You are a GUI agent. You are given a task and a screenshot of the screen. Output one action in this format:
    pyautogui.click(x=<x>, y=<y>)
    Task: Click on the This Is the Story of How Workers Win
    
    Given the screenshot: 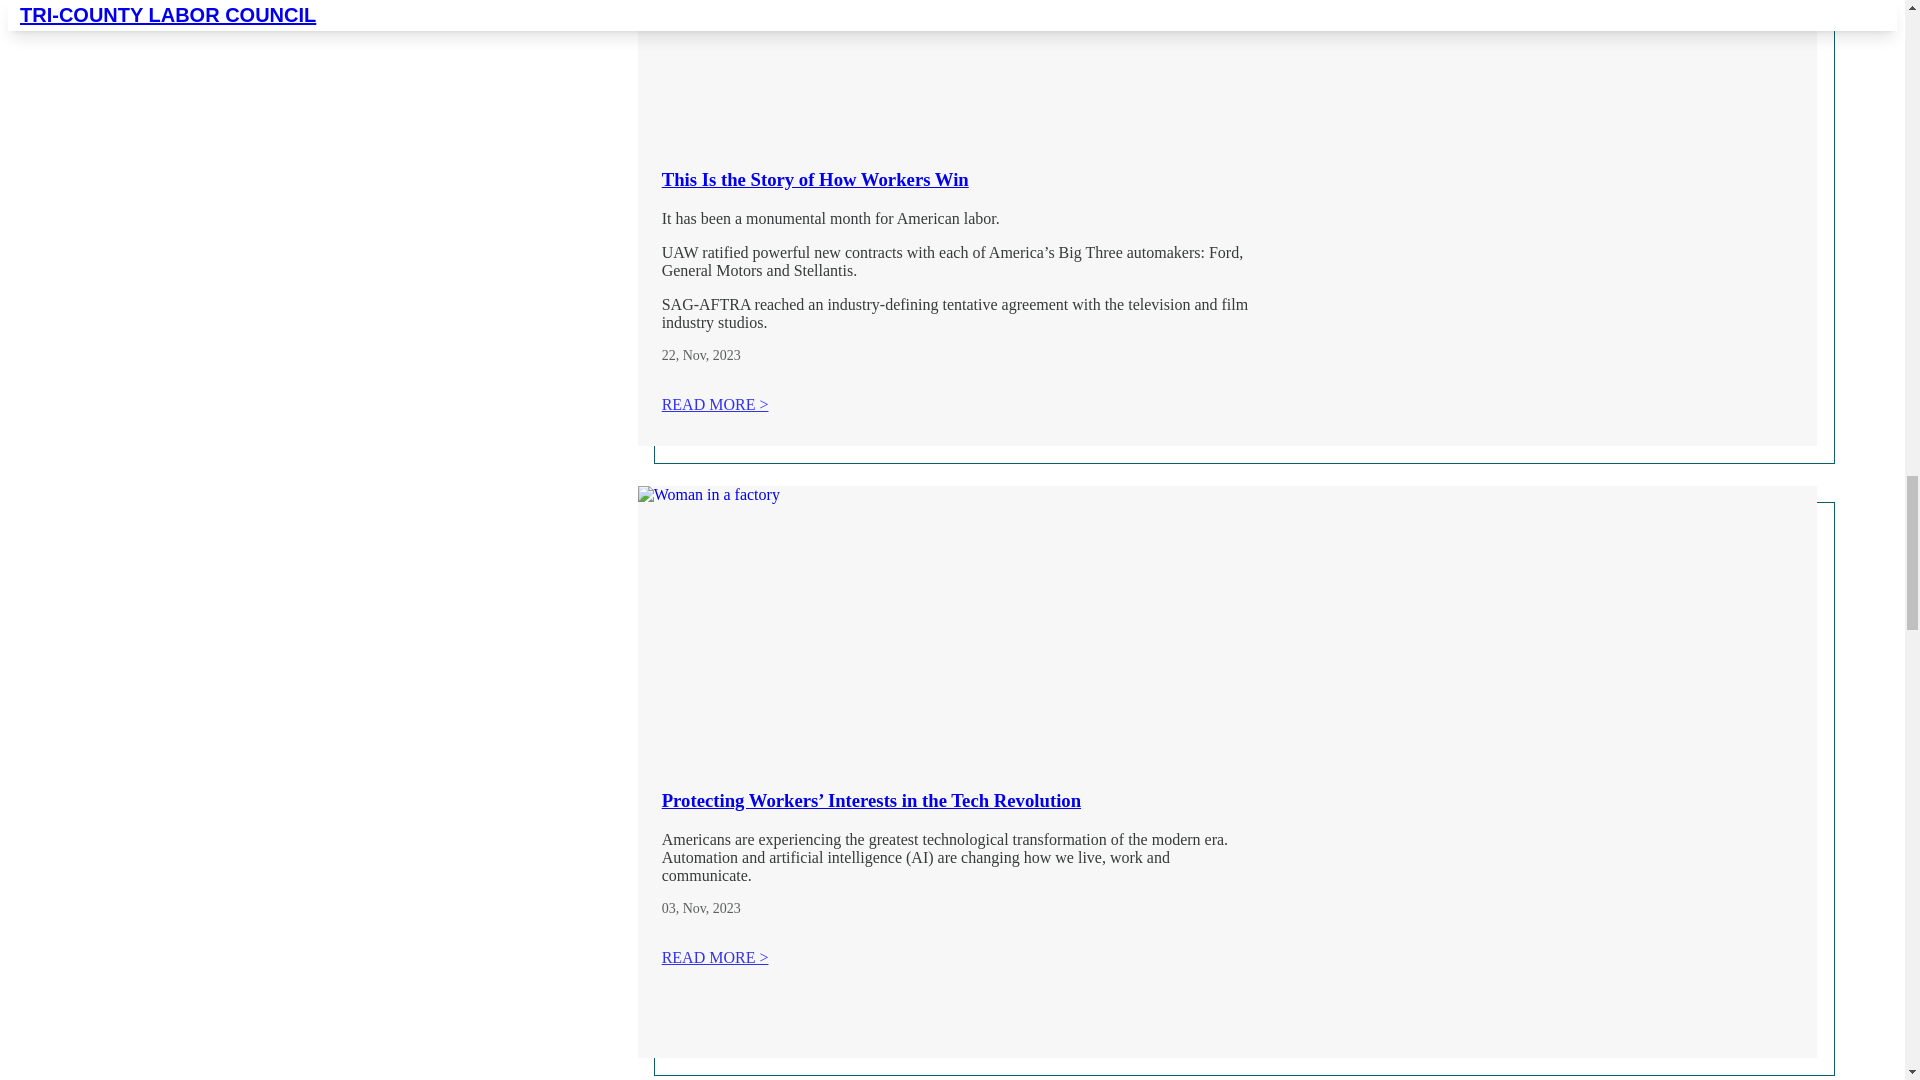 What is the action you would take?
    pyautogui.click(x=928, y=66)
    